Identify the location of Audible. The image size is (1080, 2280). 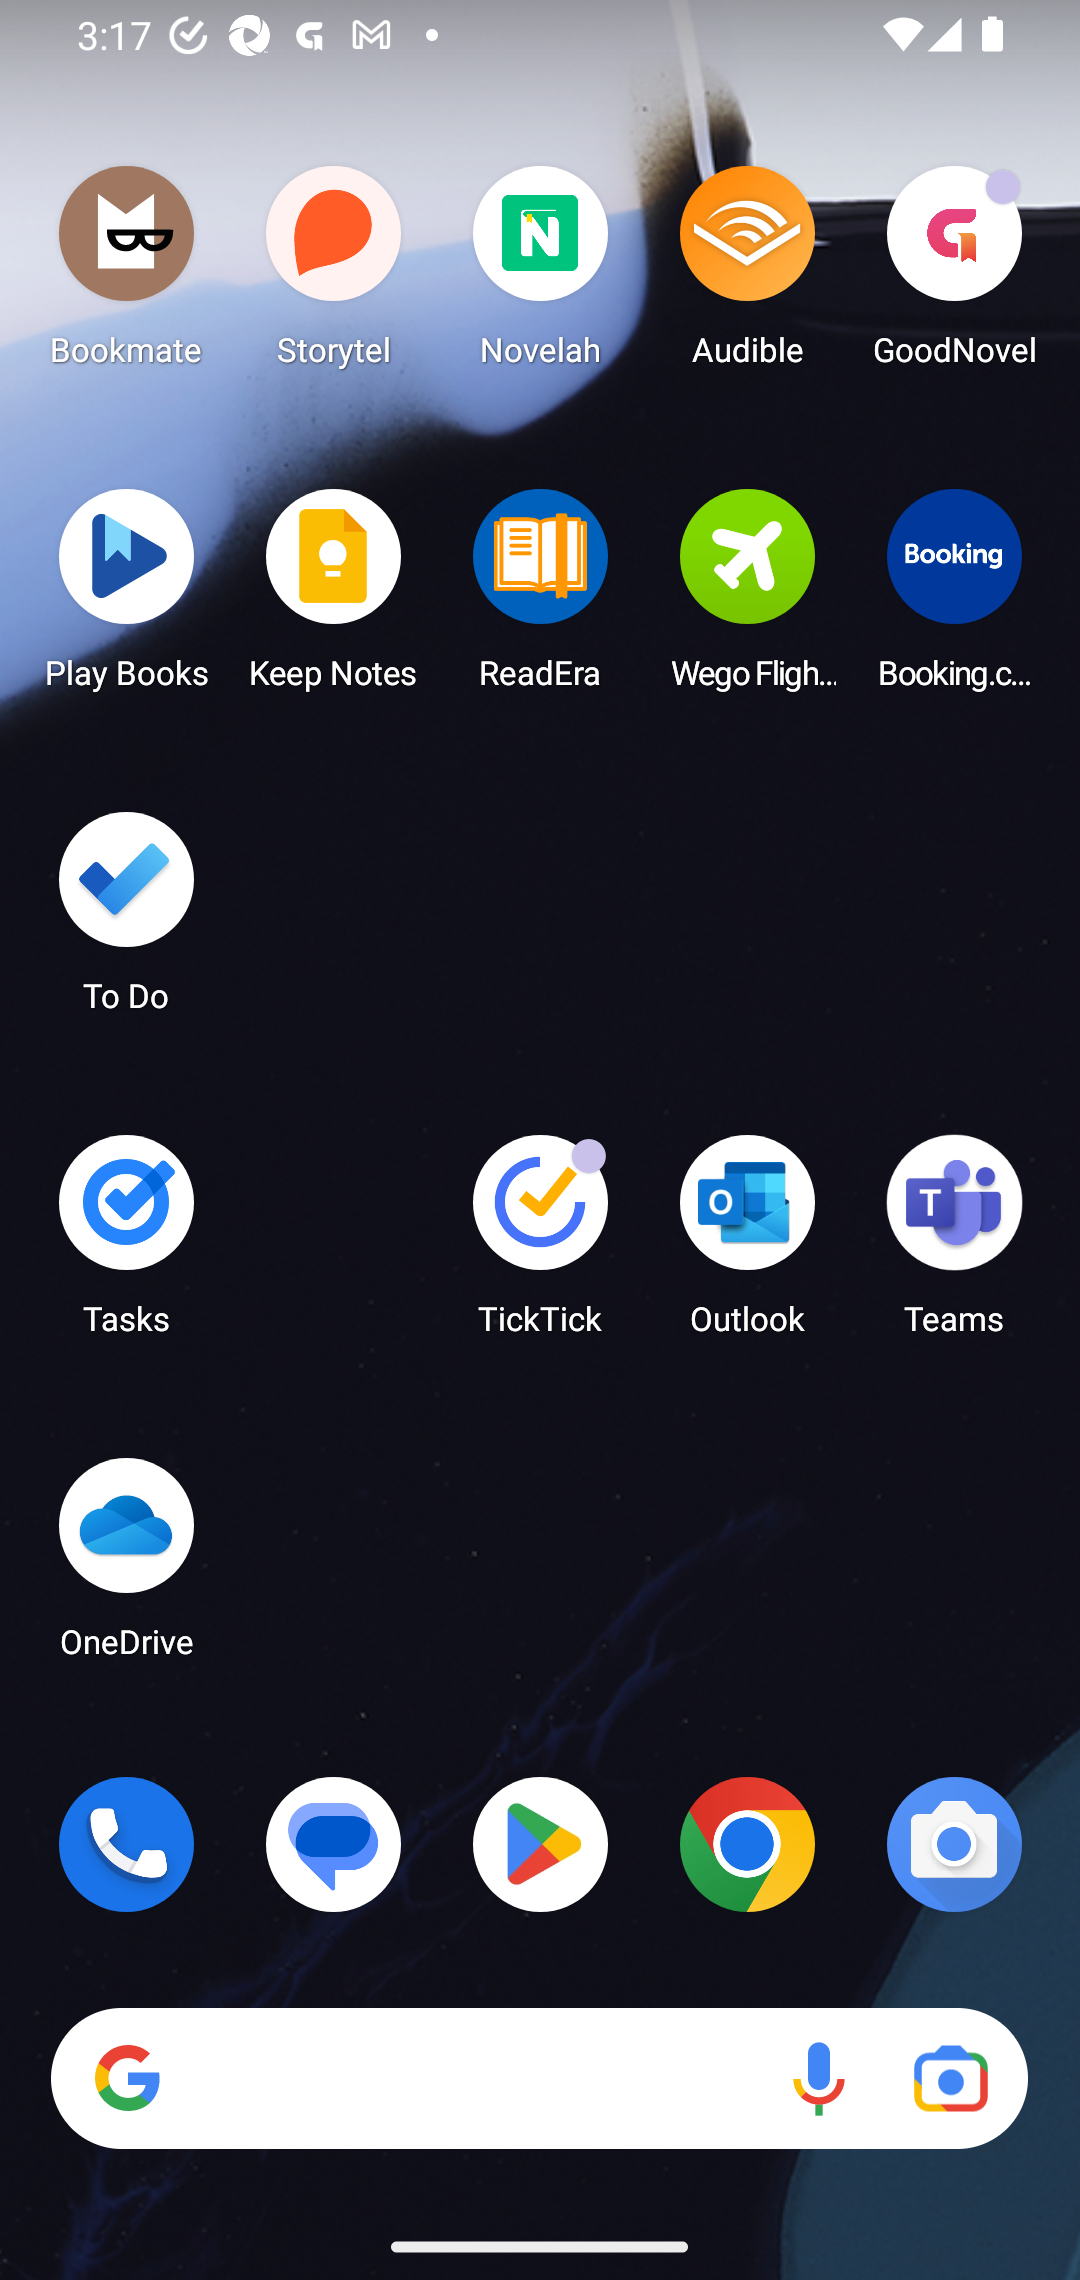
(747, 274).